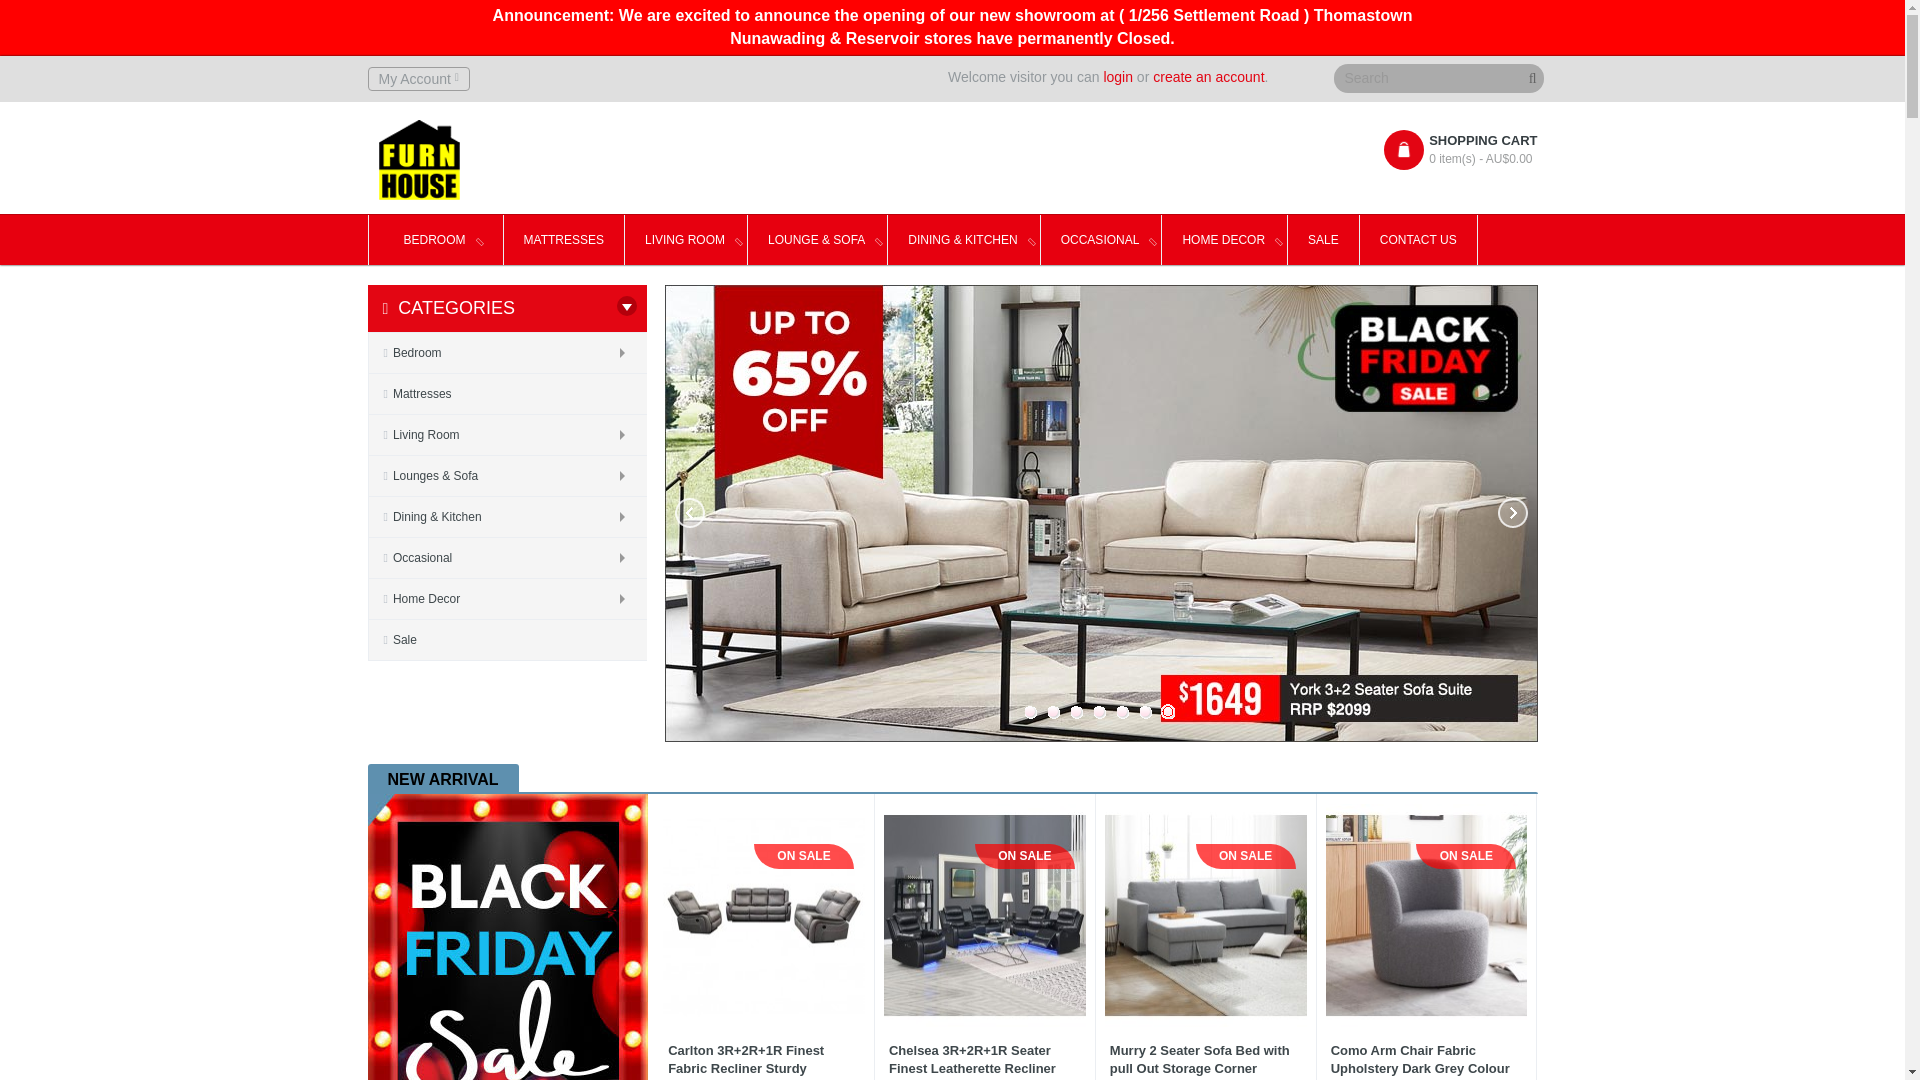 The image size is (1920, 1080). What do you see at coordinates (1102, 240) in the screenshot?
I see `OCCASIONAL` at bounding box center [1102, 240].